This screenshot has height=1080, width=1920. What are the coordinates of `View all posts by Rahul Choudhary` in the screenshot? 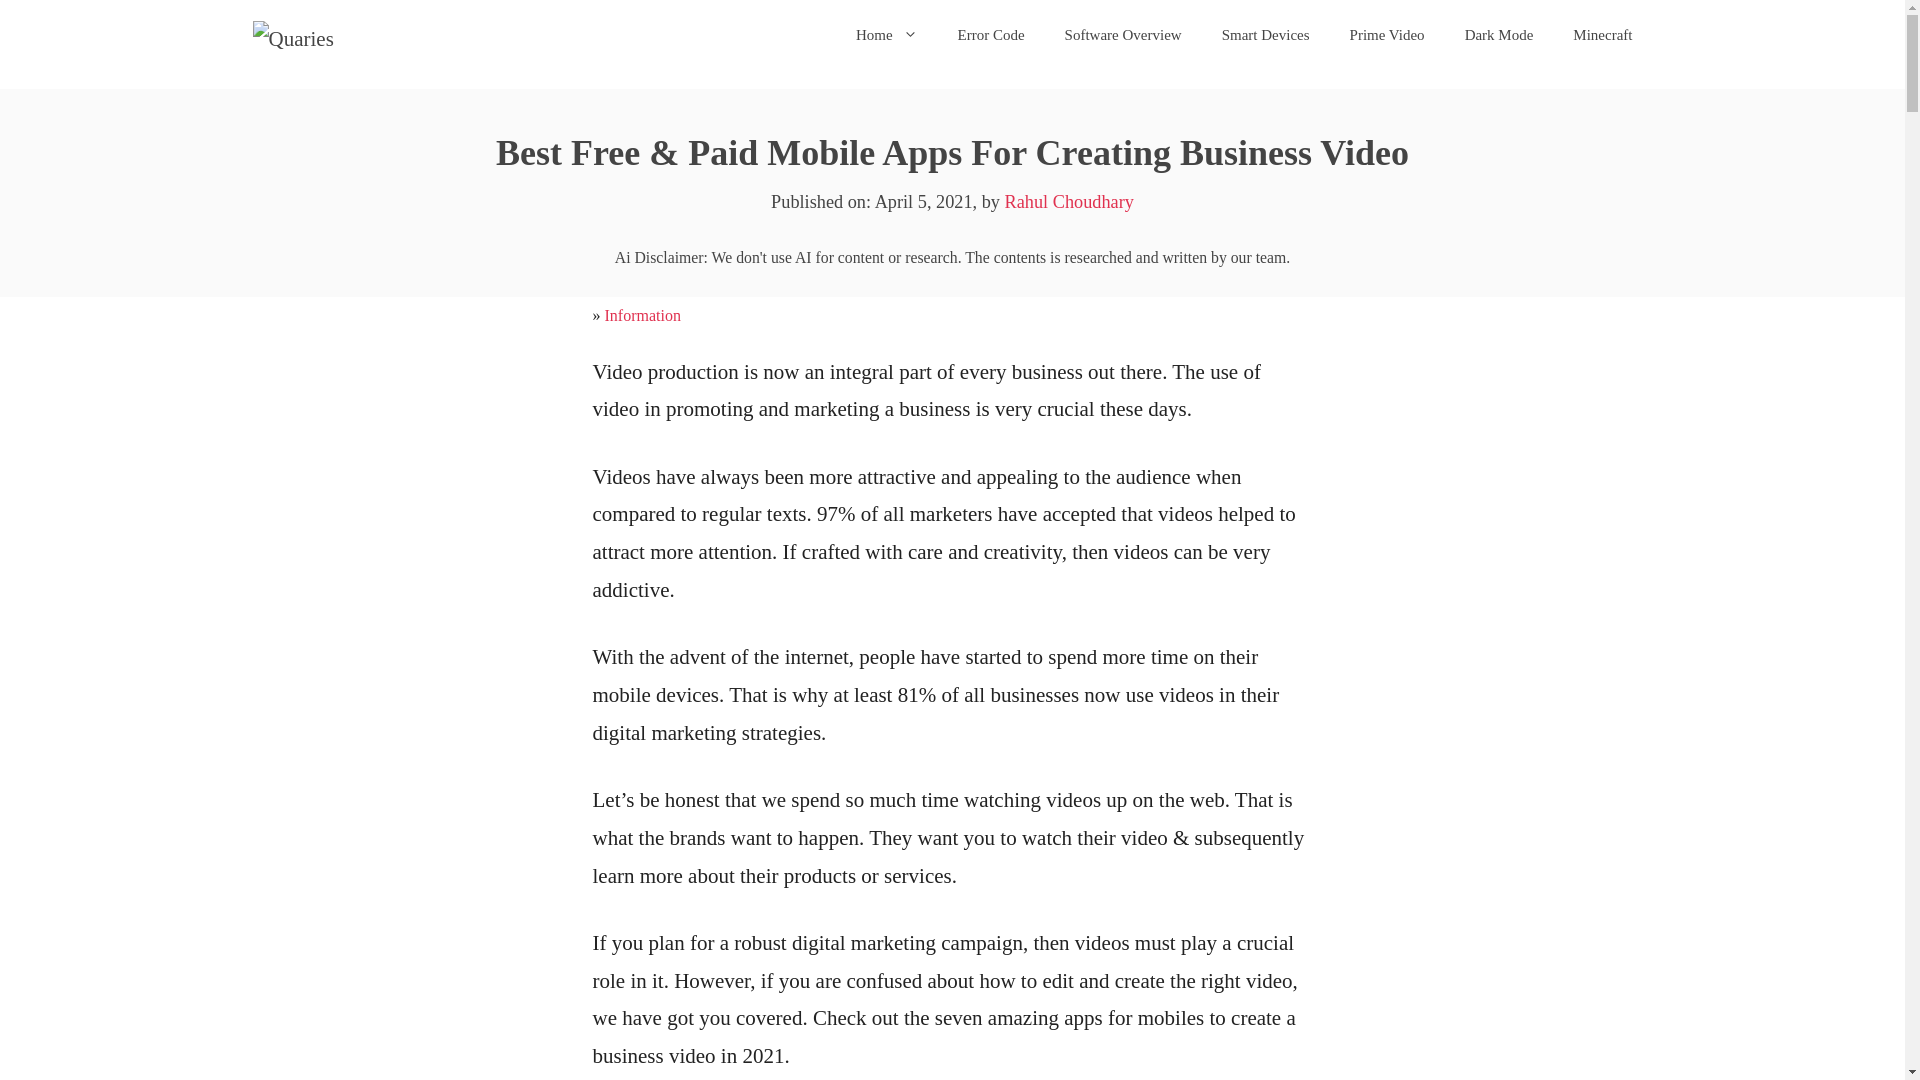 It's located at (1069, 202).